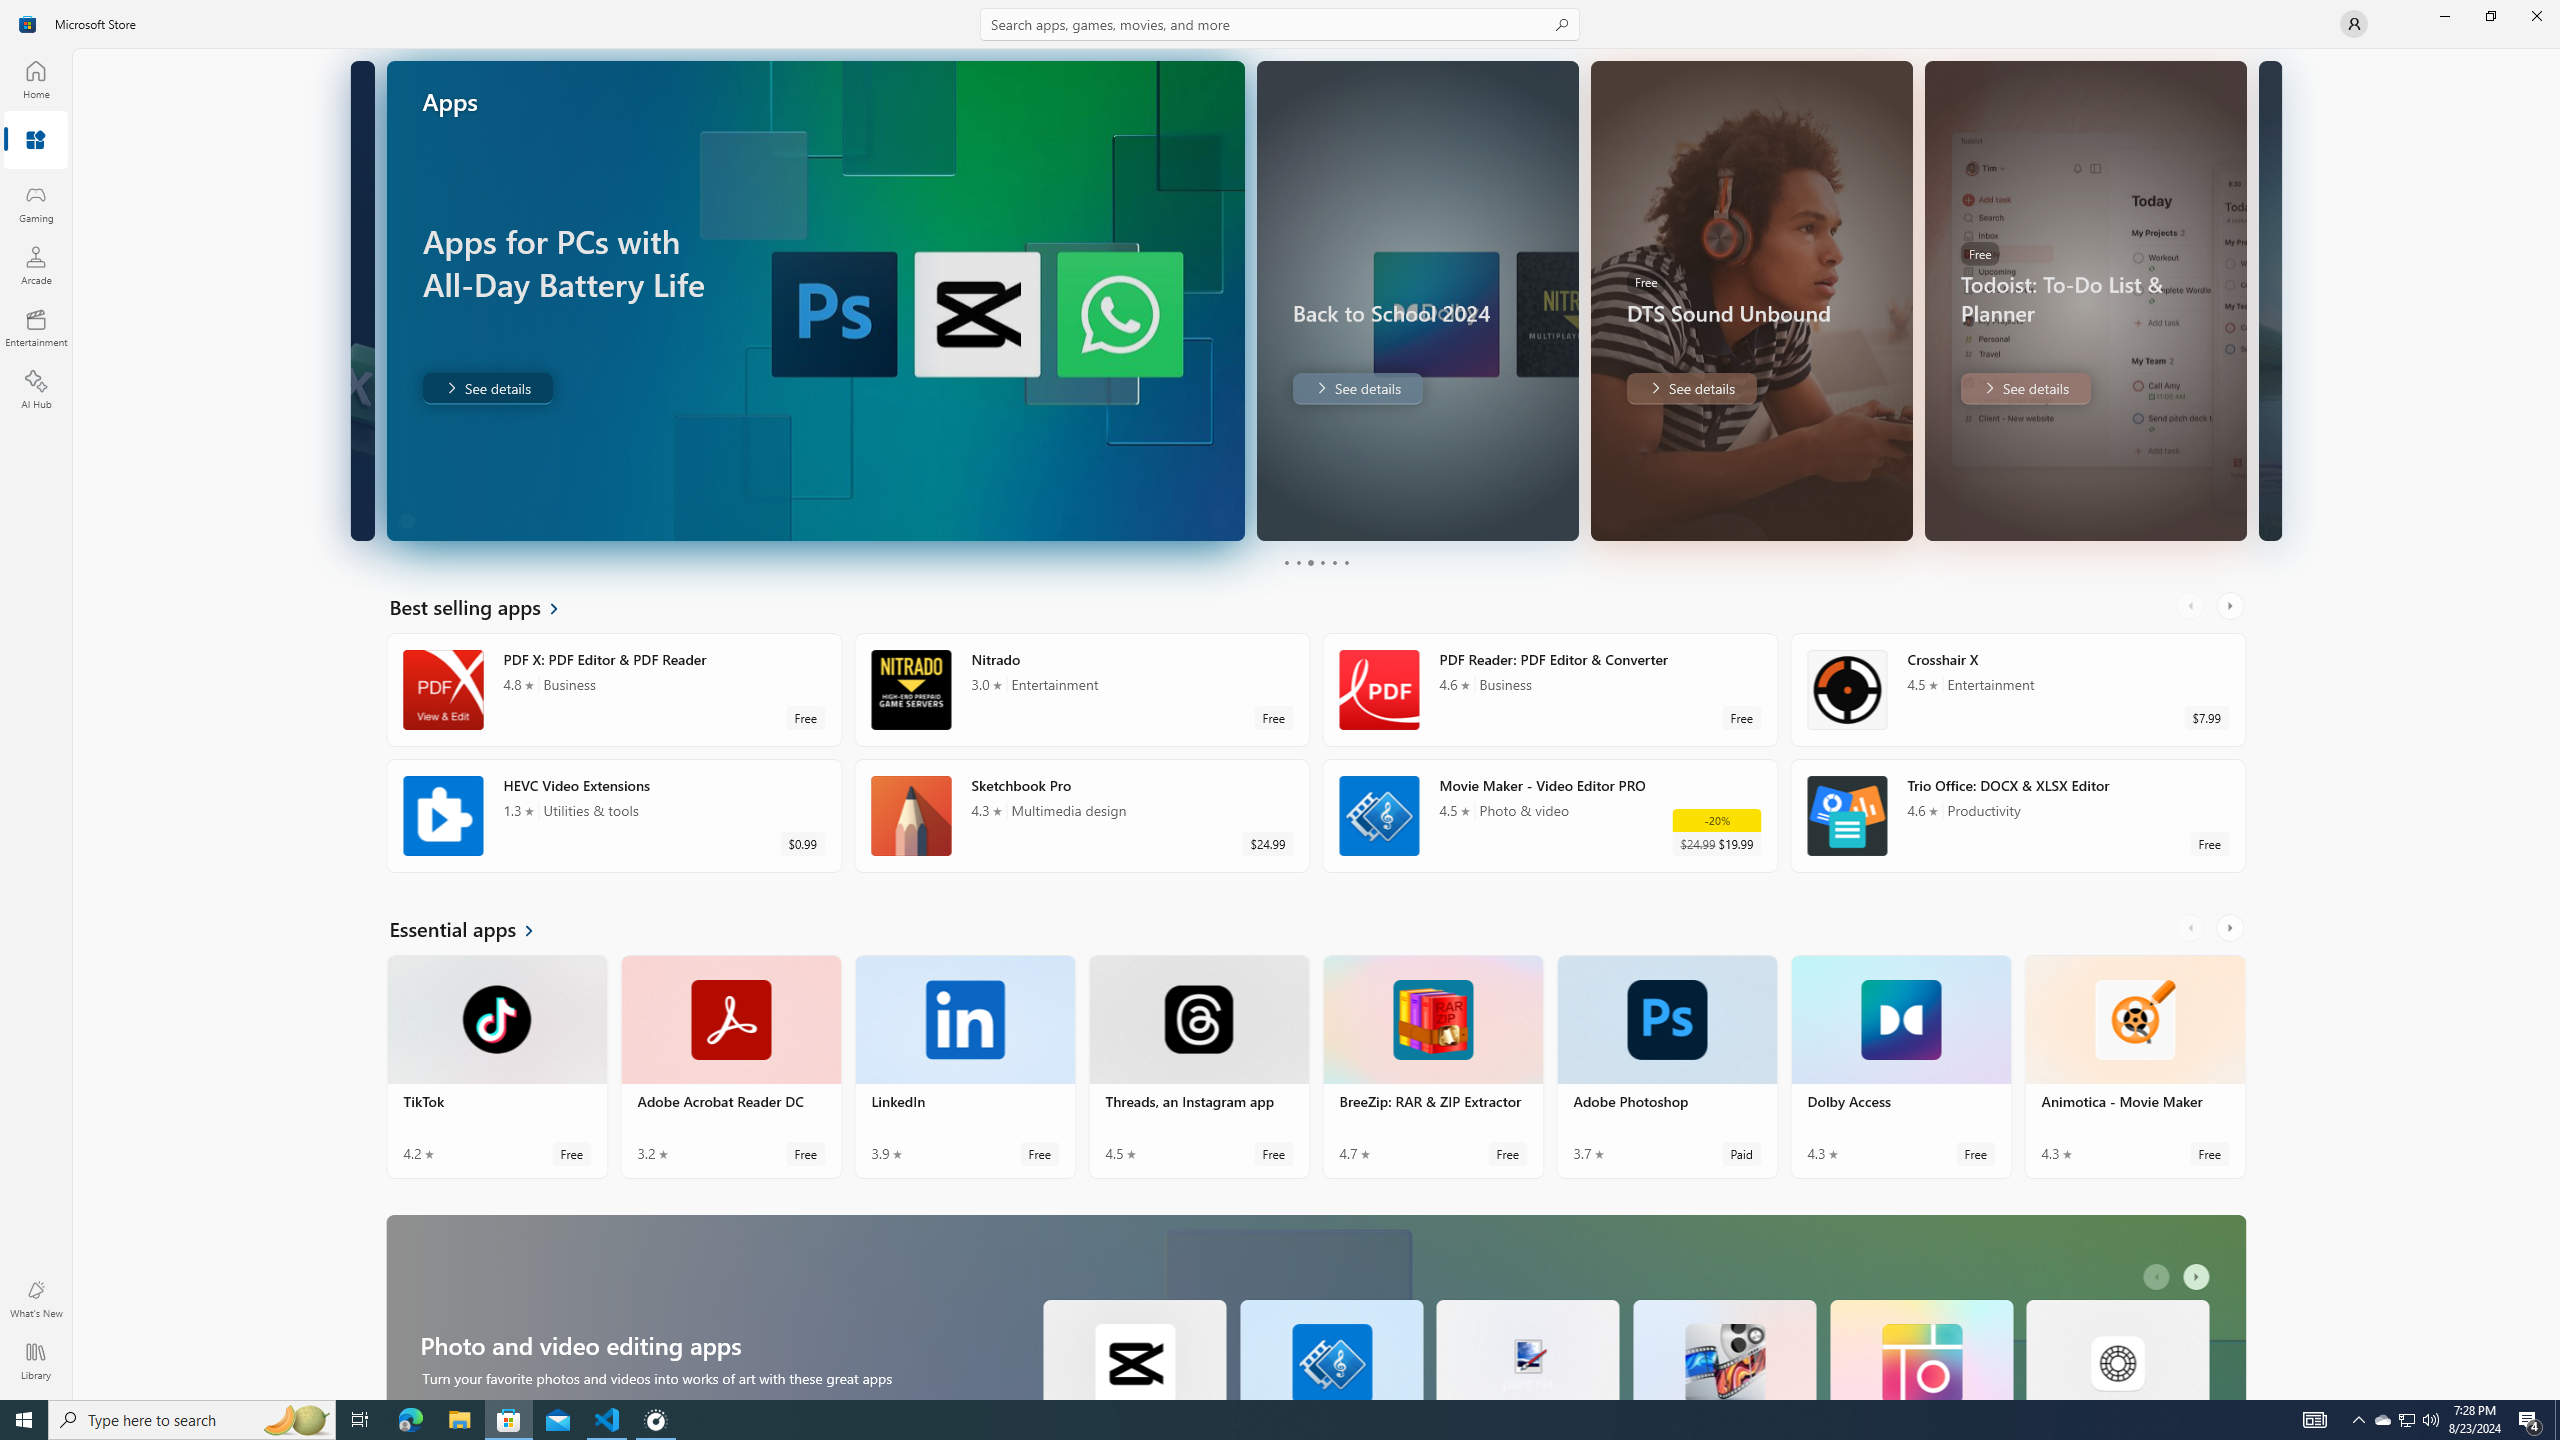  I want to click on AutomationID: LeftScrollButton, so click(2159, 1277).